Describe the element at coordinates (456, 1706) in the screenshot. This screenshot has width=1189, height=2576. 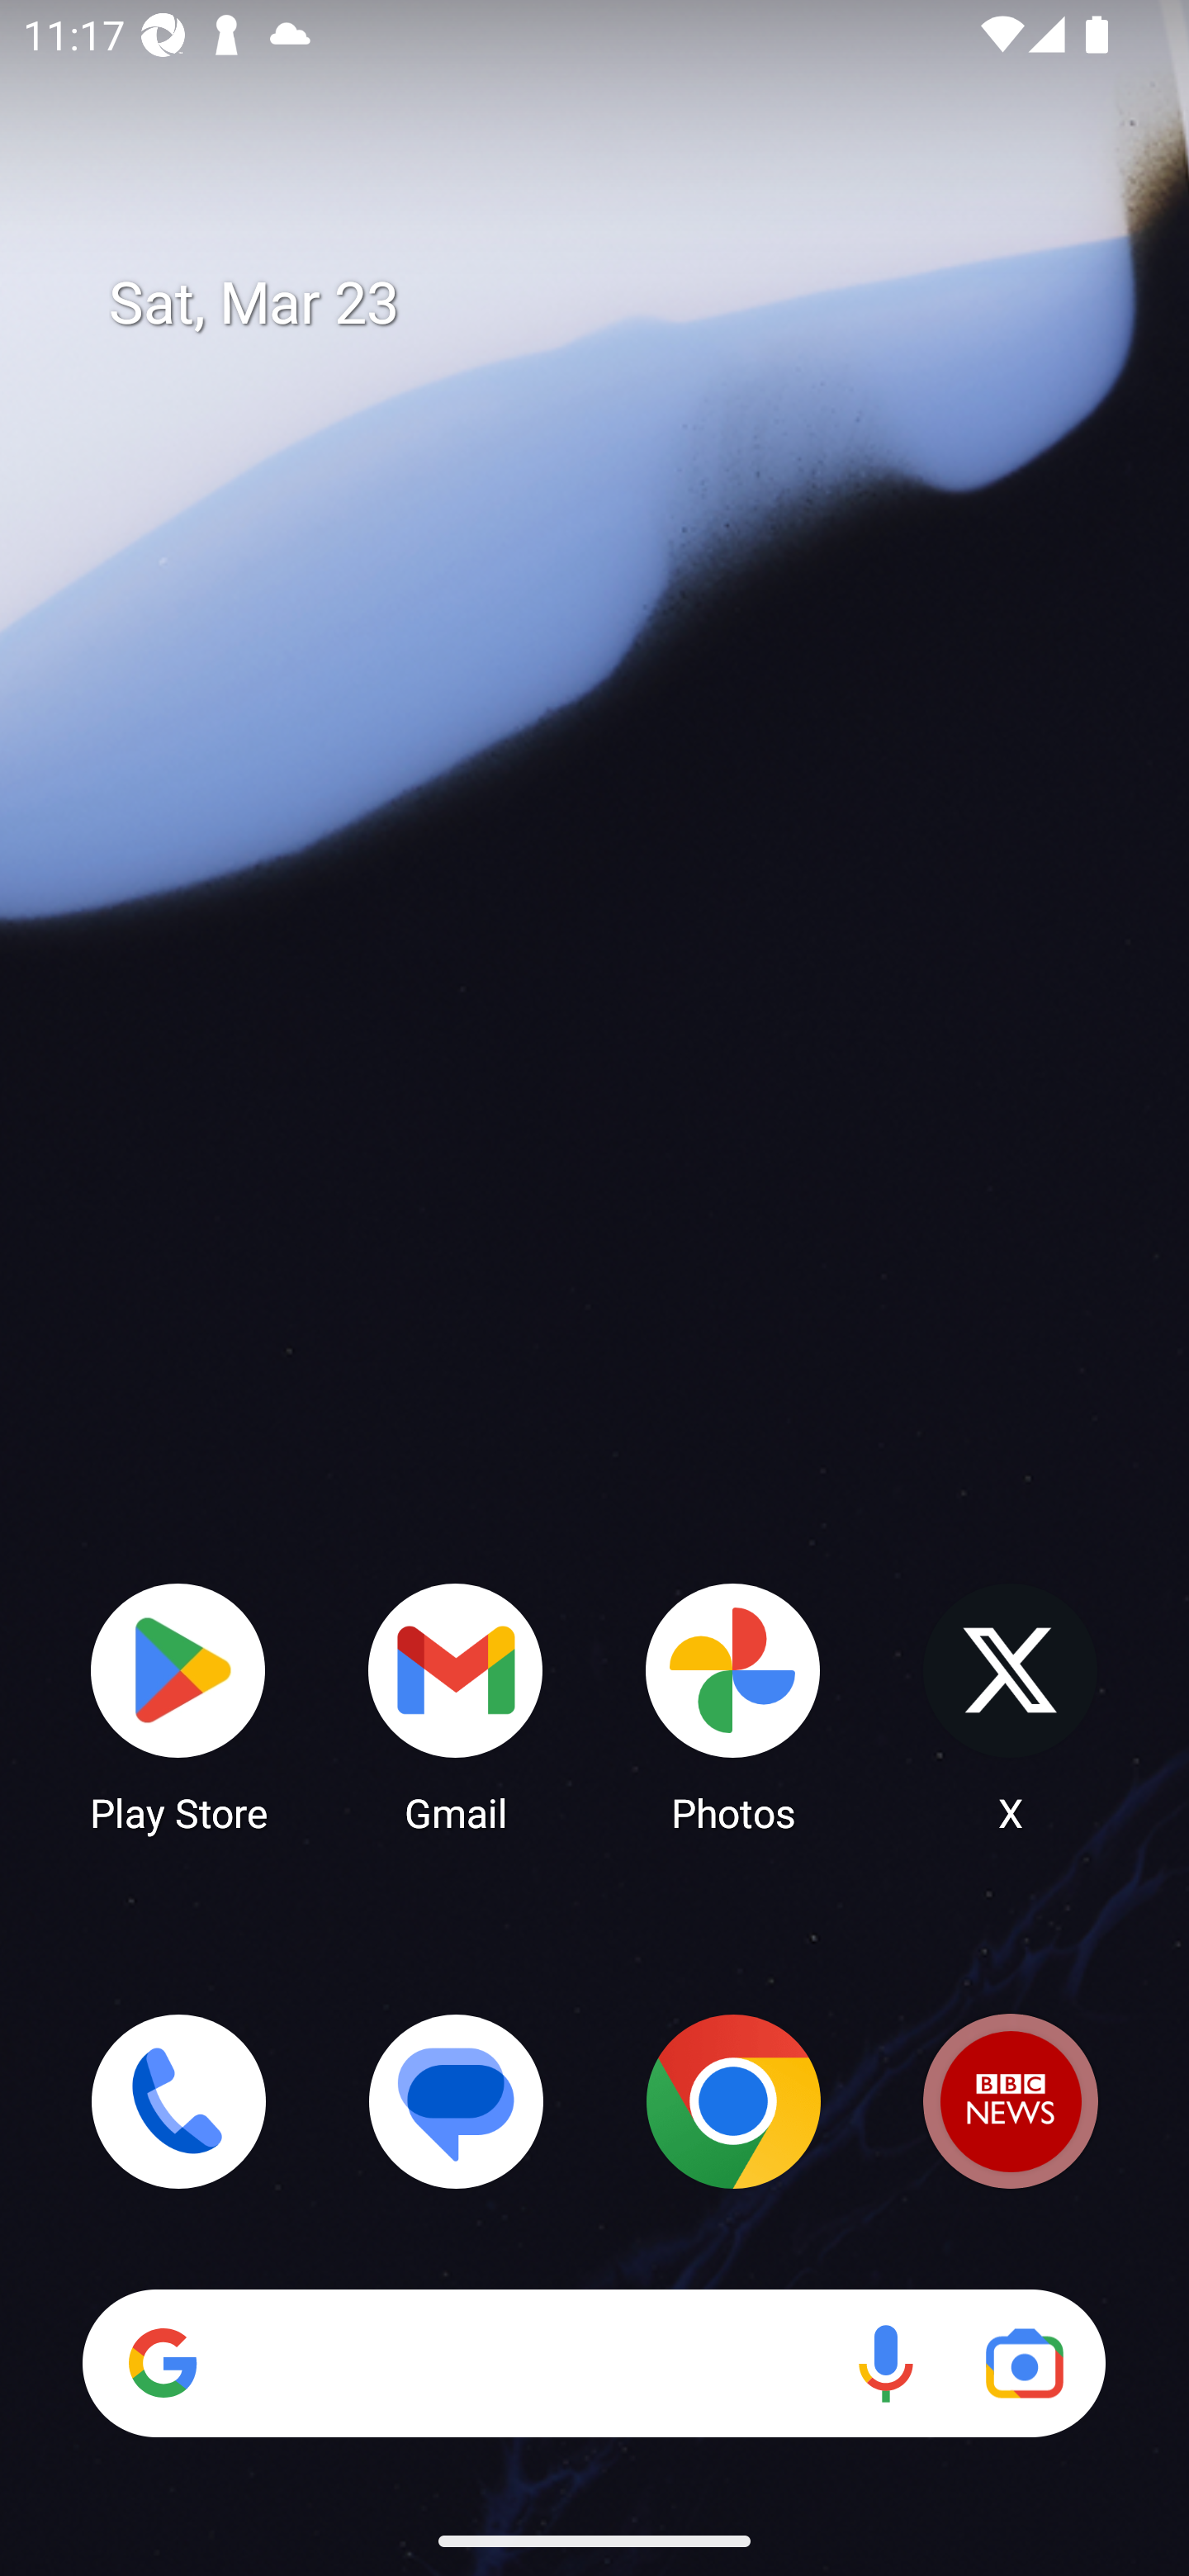
I see `Gmail` at that location.